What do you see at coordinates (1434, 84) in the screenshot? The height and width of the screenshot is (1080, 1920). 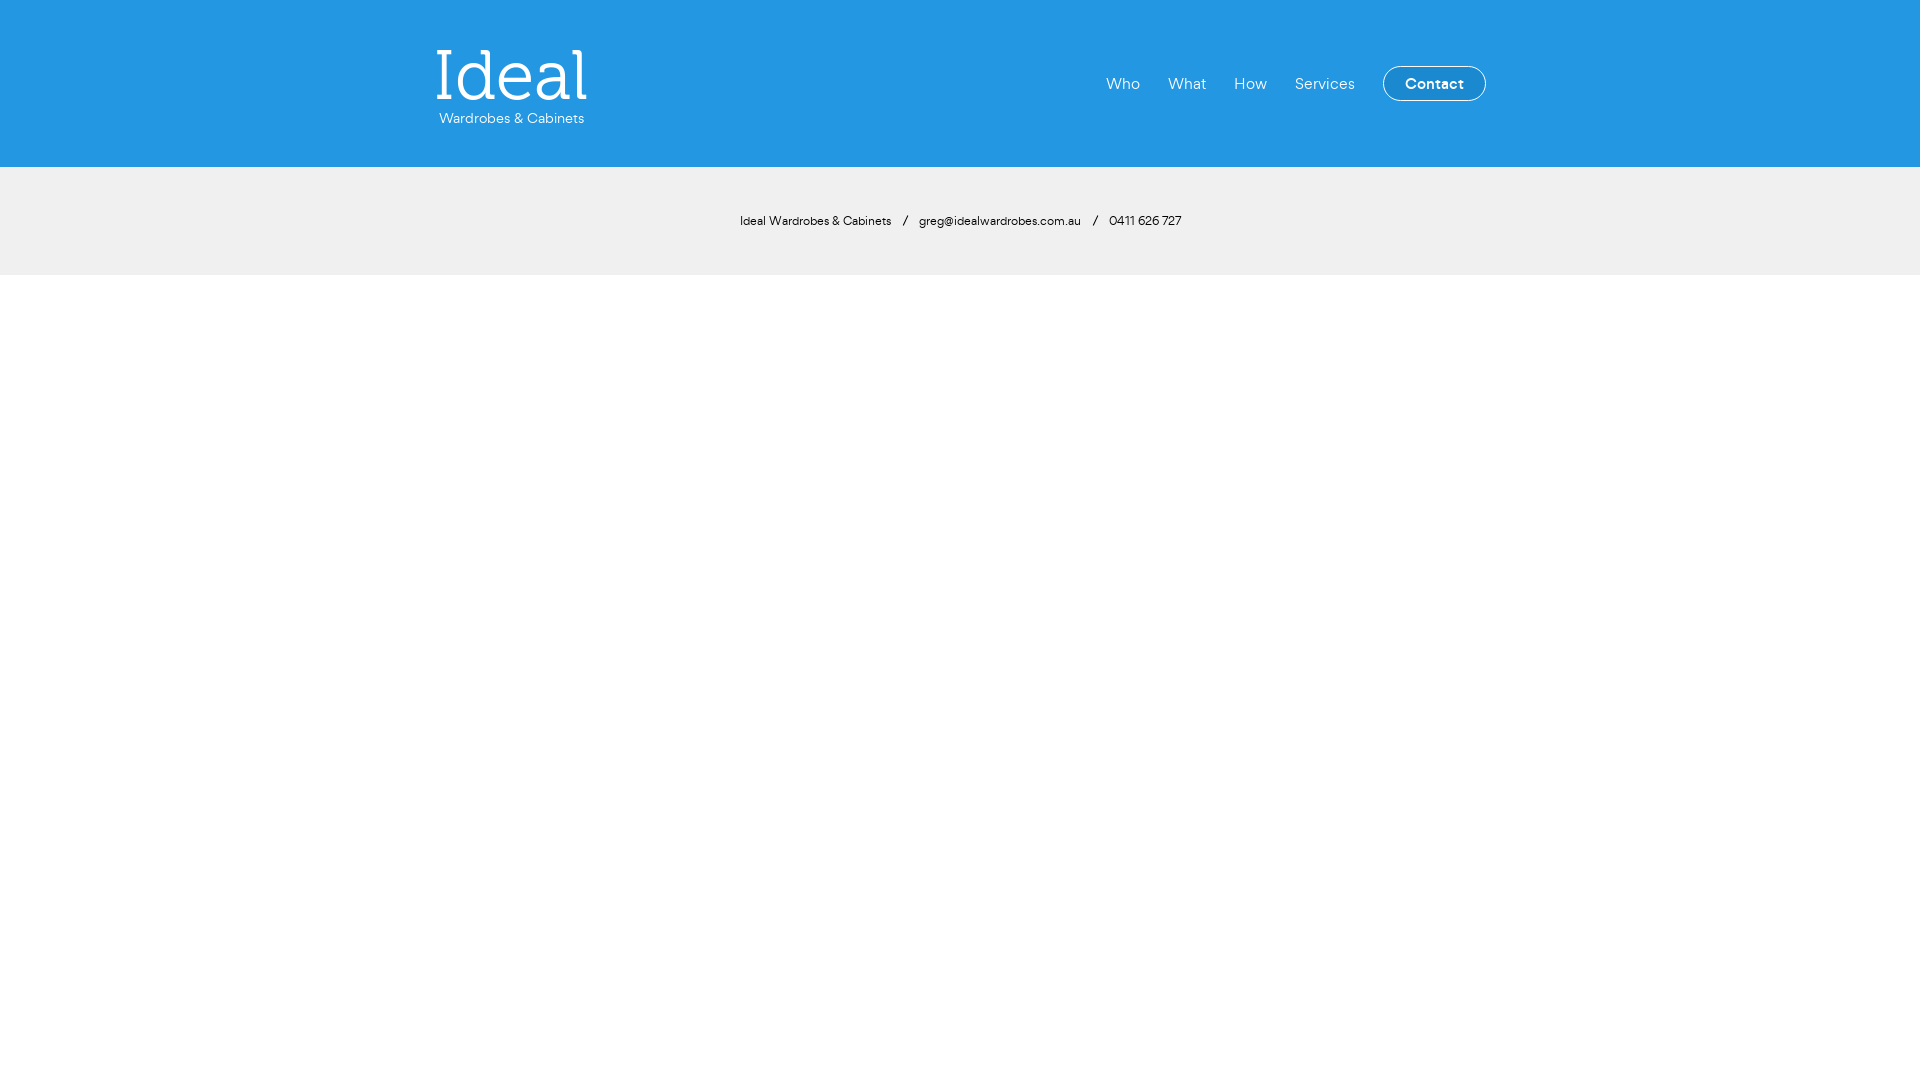 I see `Contact` at bounding box center [1434, 84].